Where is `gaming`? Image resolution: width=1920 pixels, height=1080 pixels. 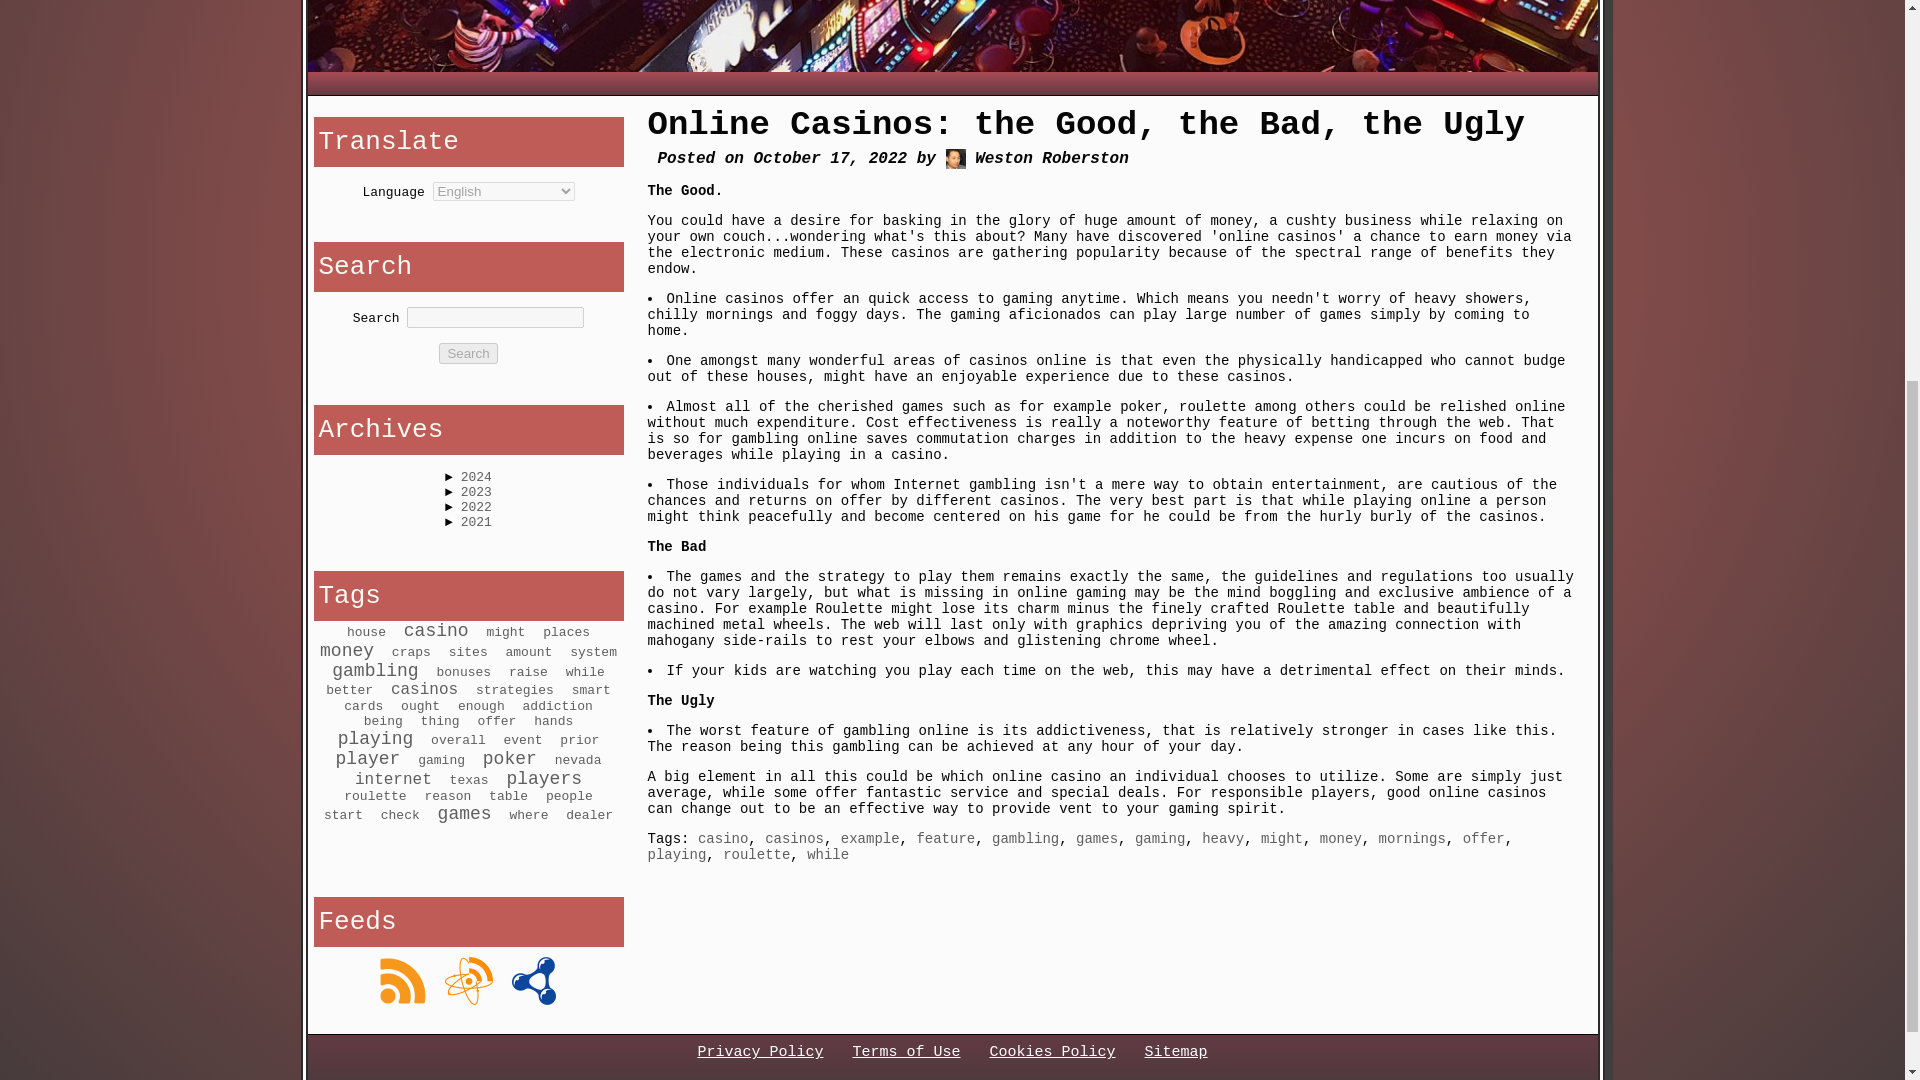 gaming is located at coordinates (1159, 838).